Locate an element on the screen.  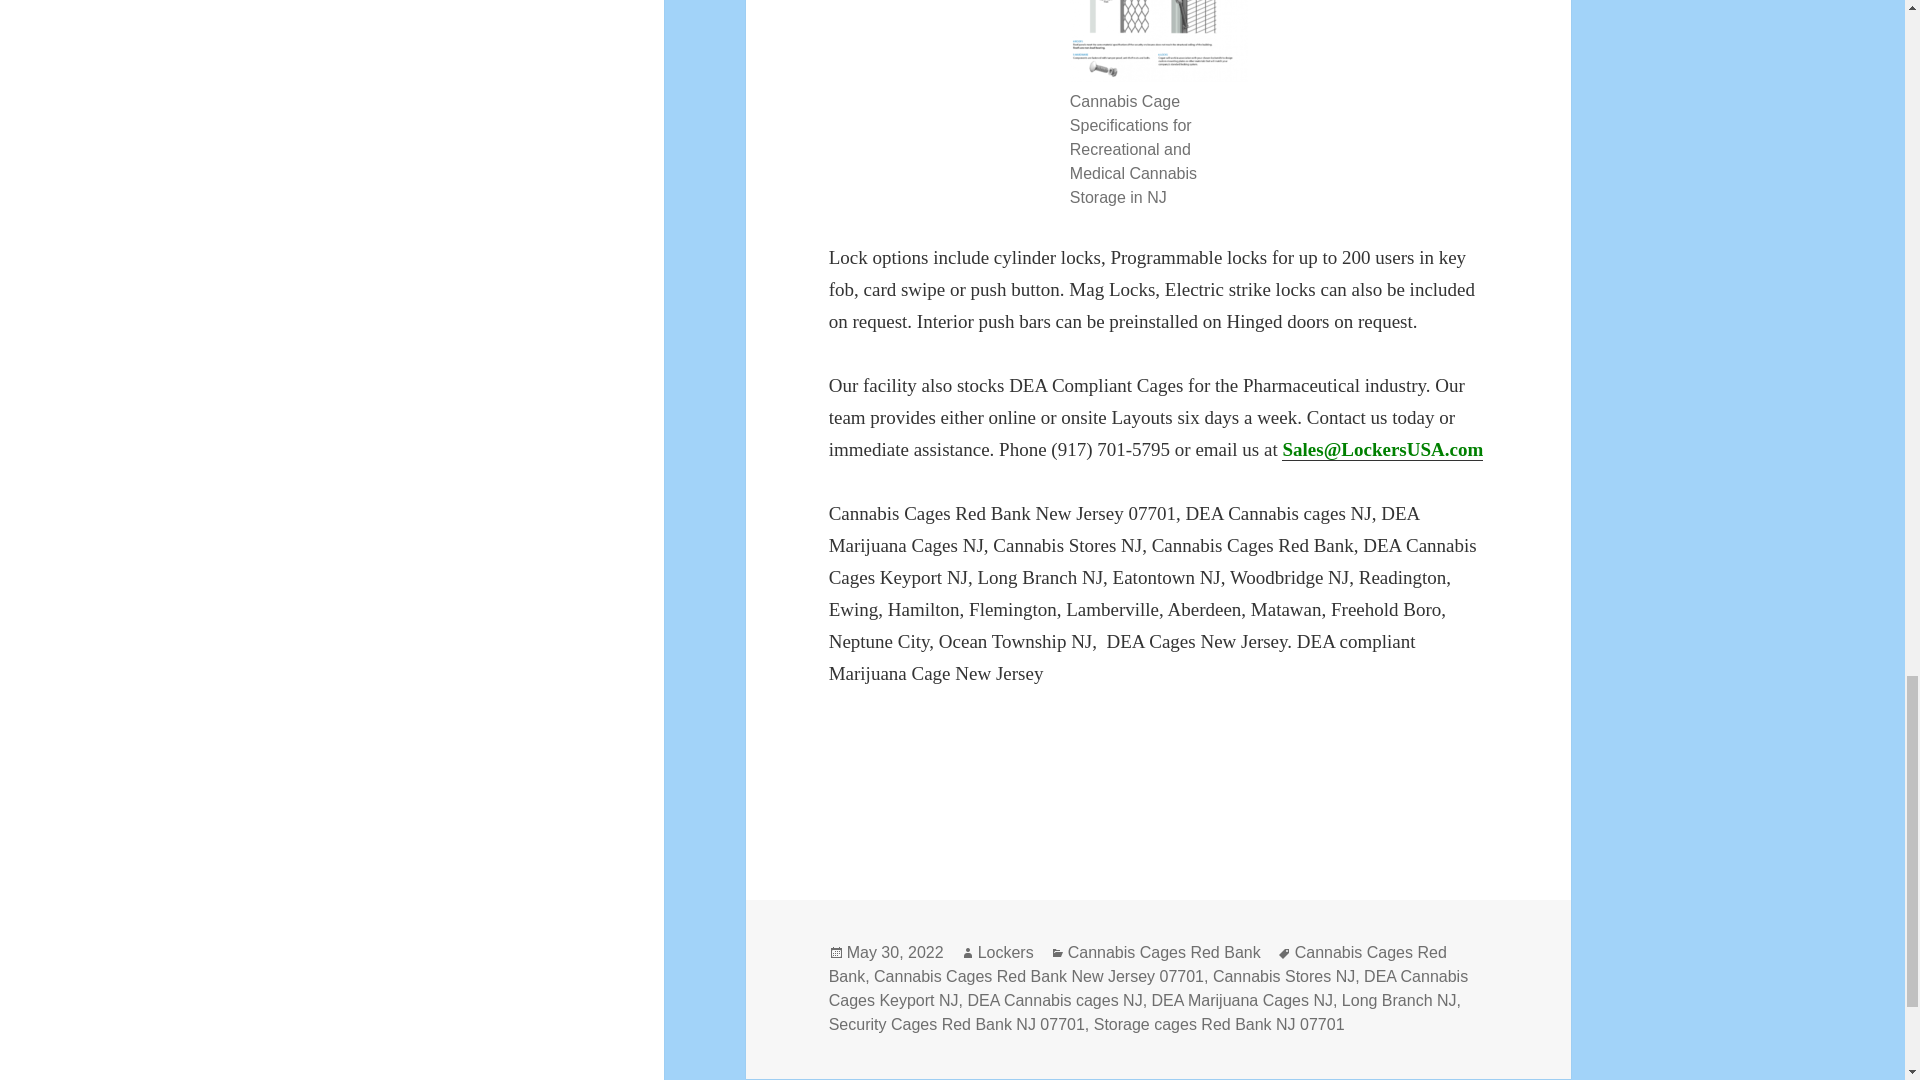
Lockers is located at coordinates (1006, 952).